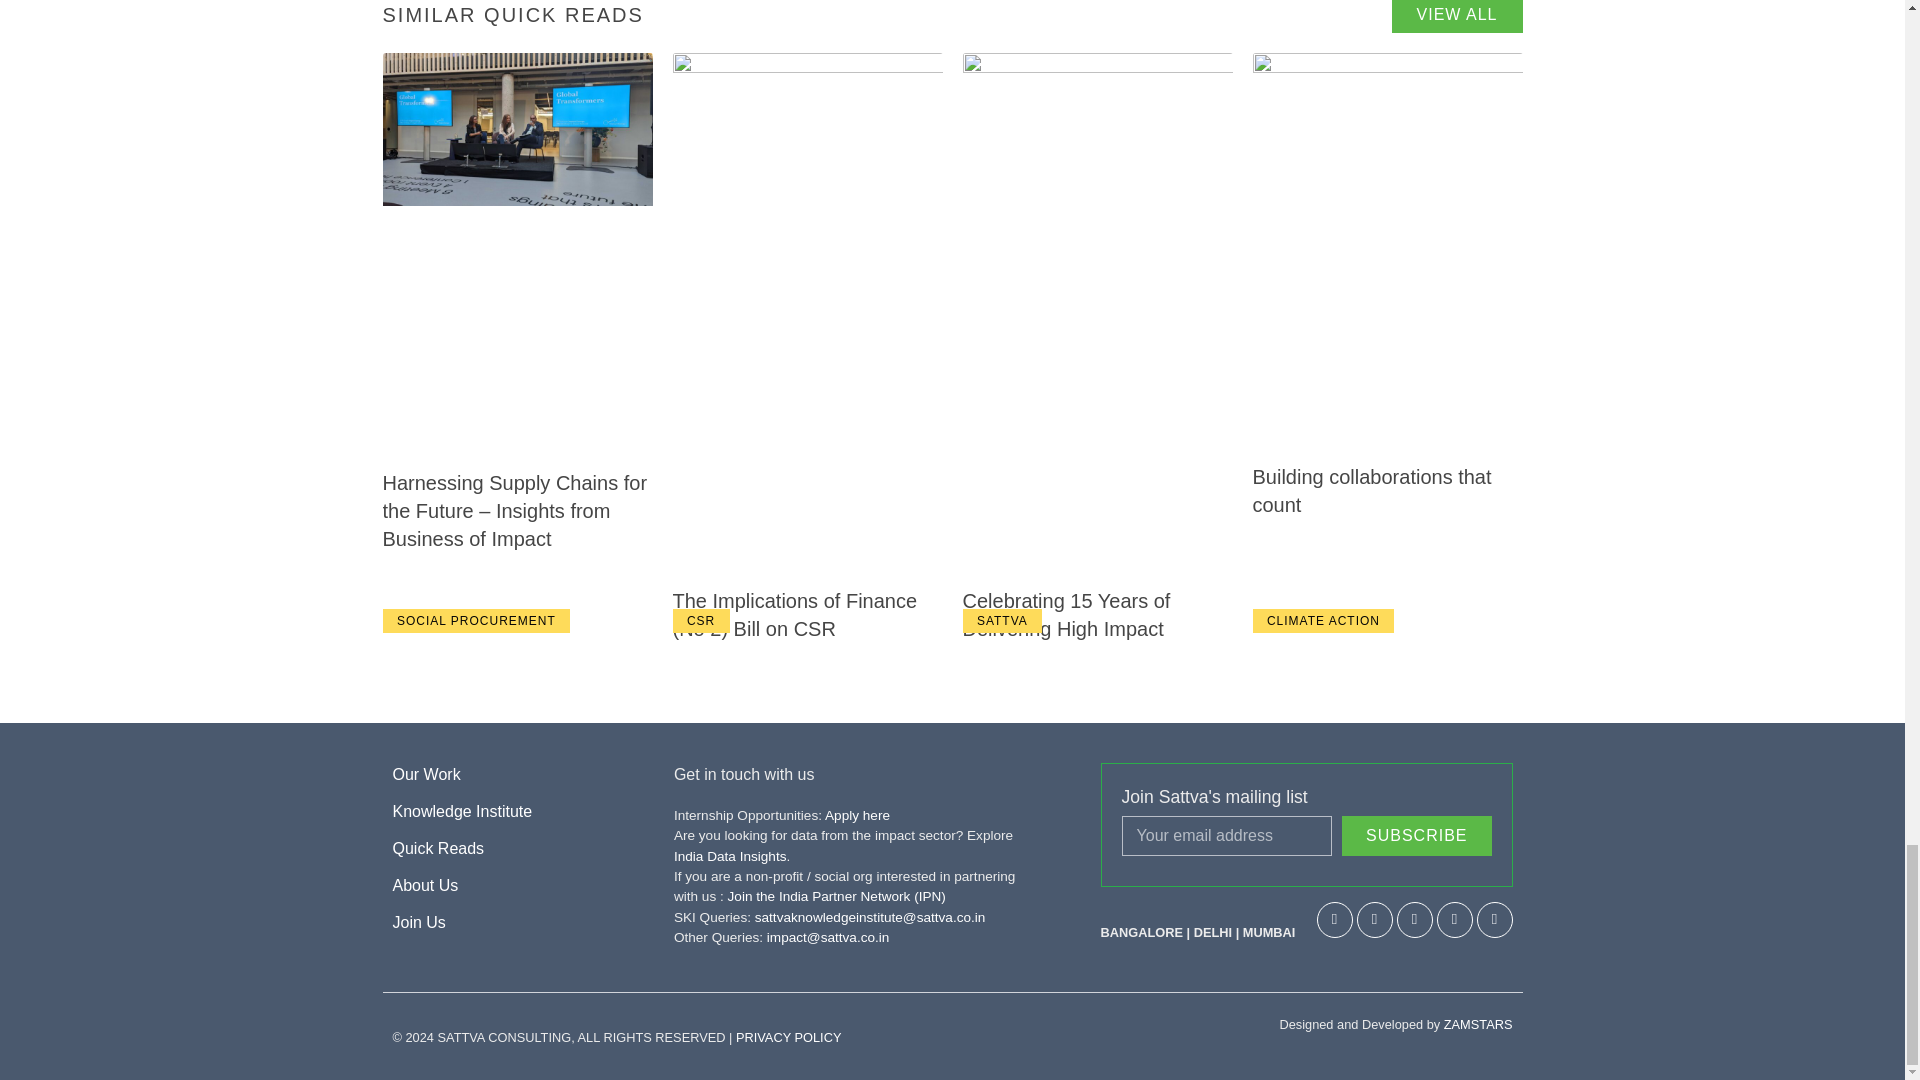 The height and width of the screenshot is (1080, 1920). I want to click on Apply here, so click(858, 814).